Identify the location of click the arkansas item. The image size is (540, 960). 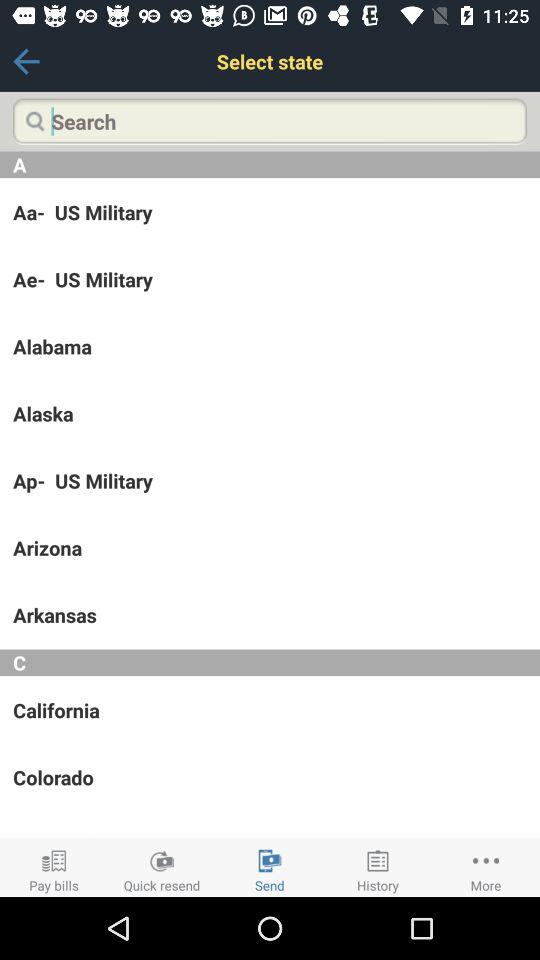
(270, 615).